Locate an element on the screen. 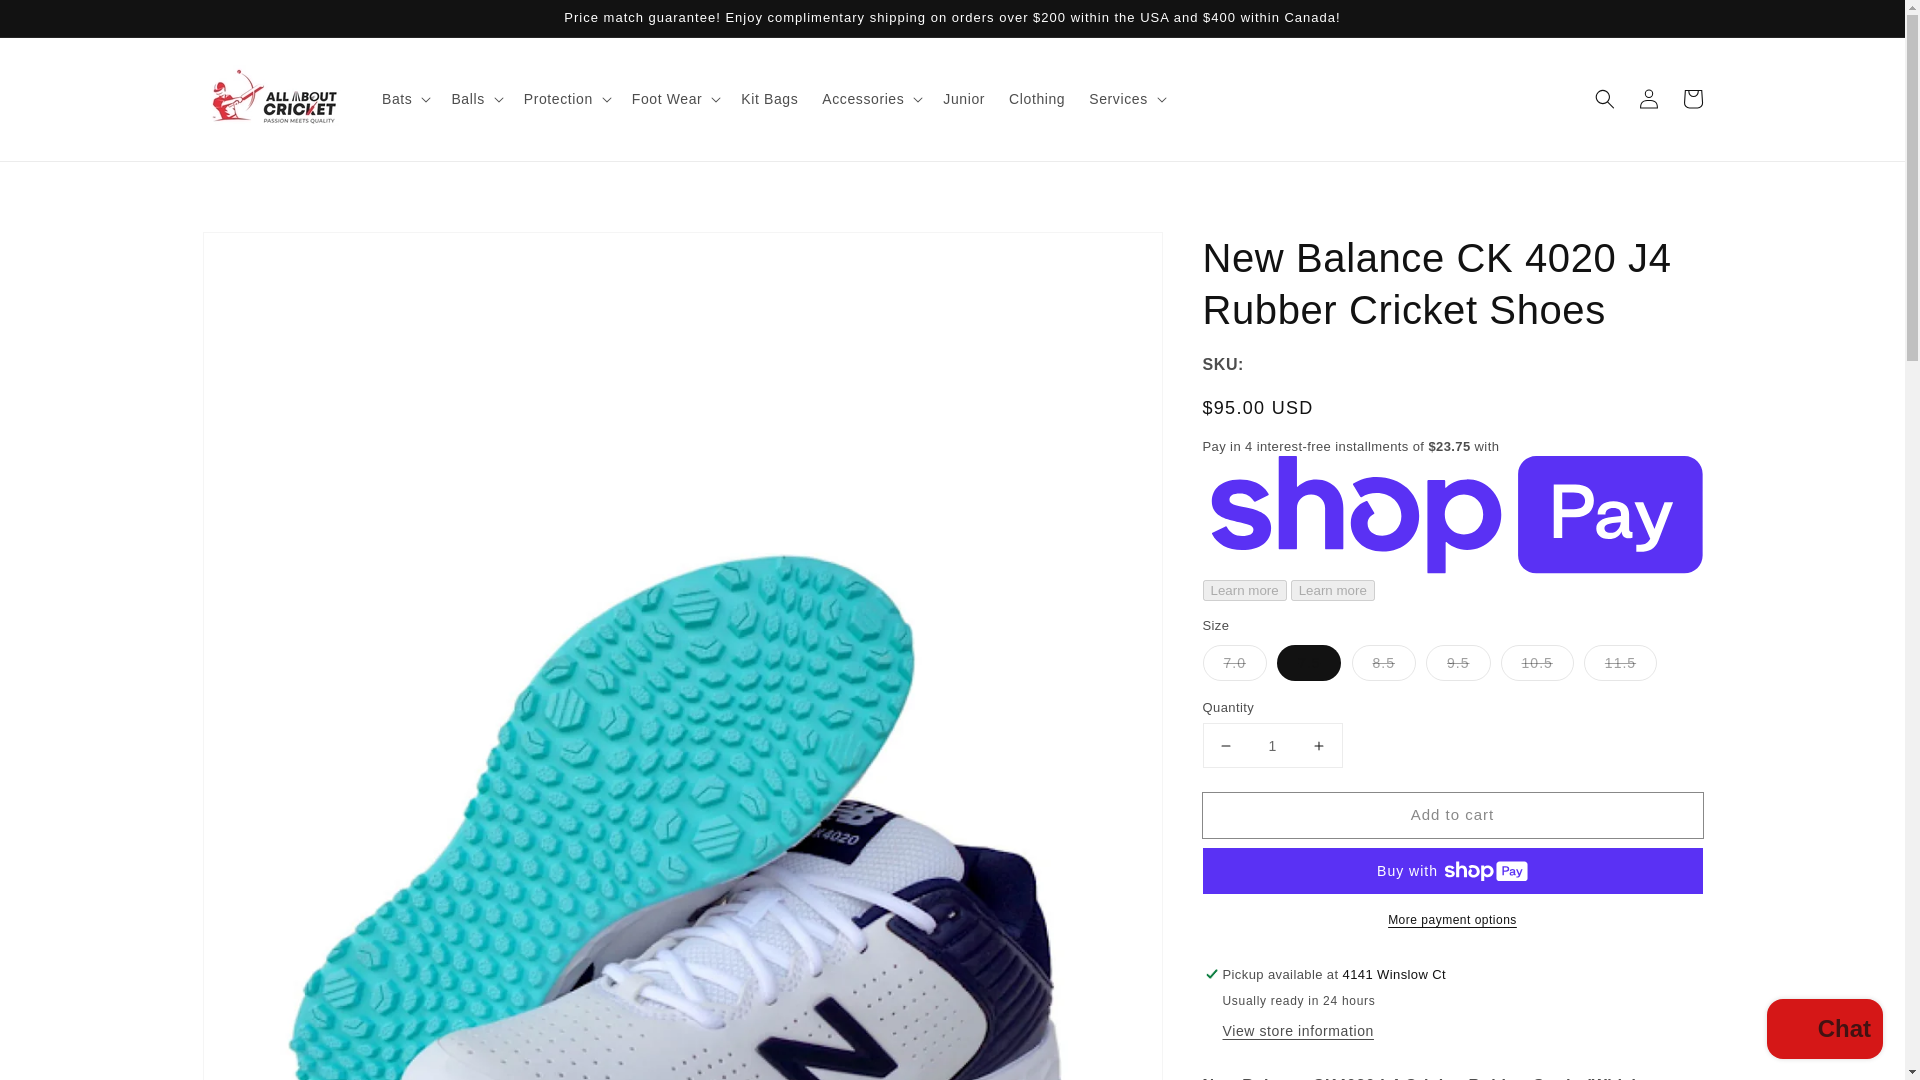  Shopify online store chat is located at coordinates (1824, 1031).